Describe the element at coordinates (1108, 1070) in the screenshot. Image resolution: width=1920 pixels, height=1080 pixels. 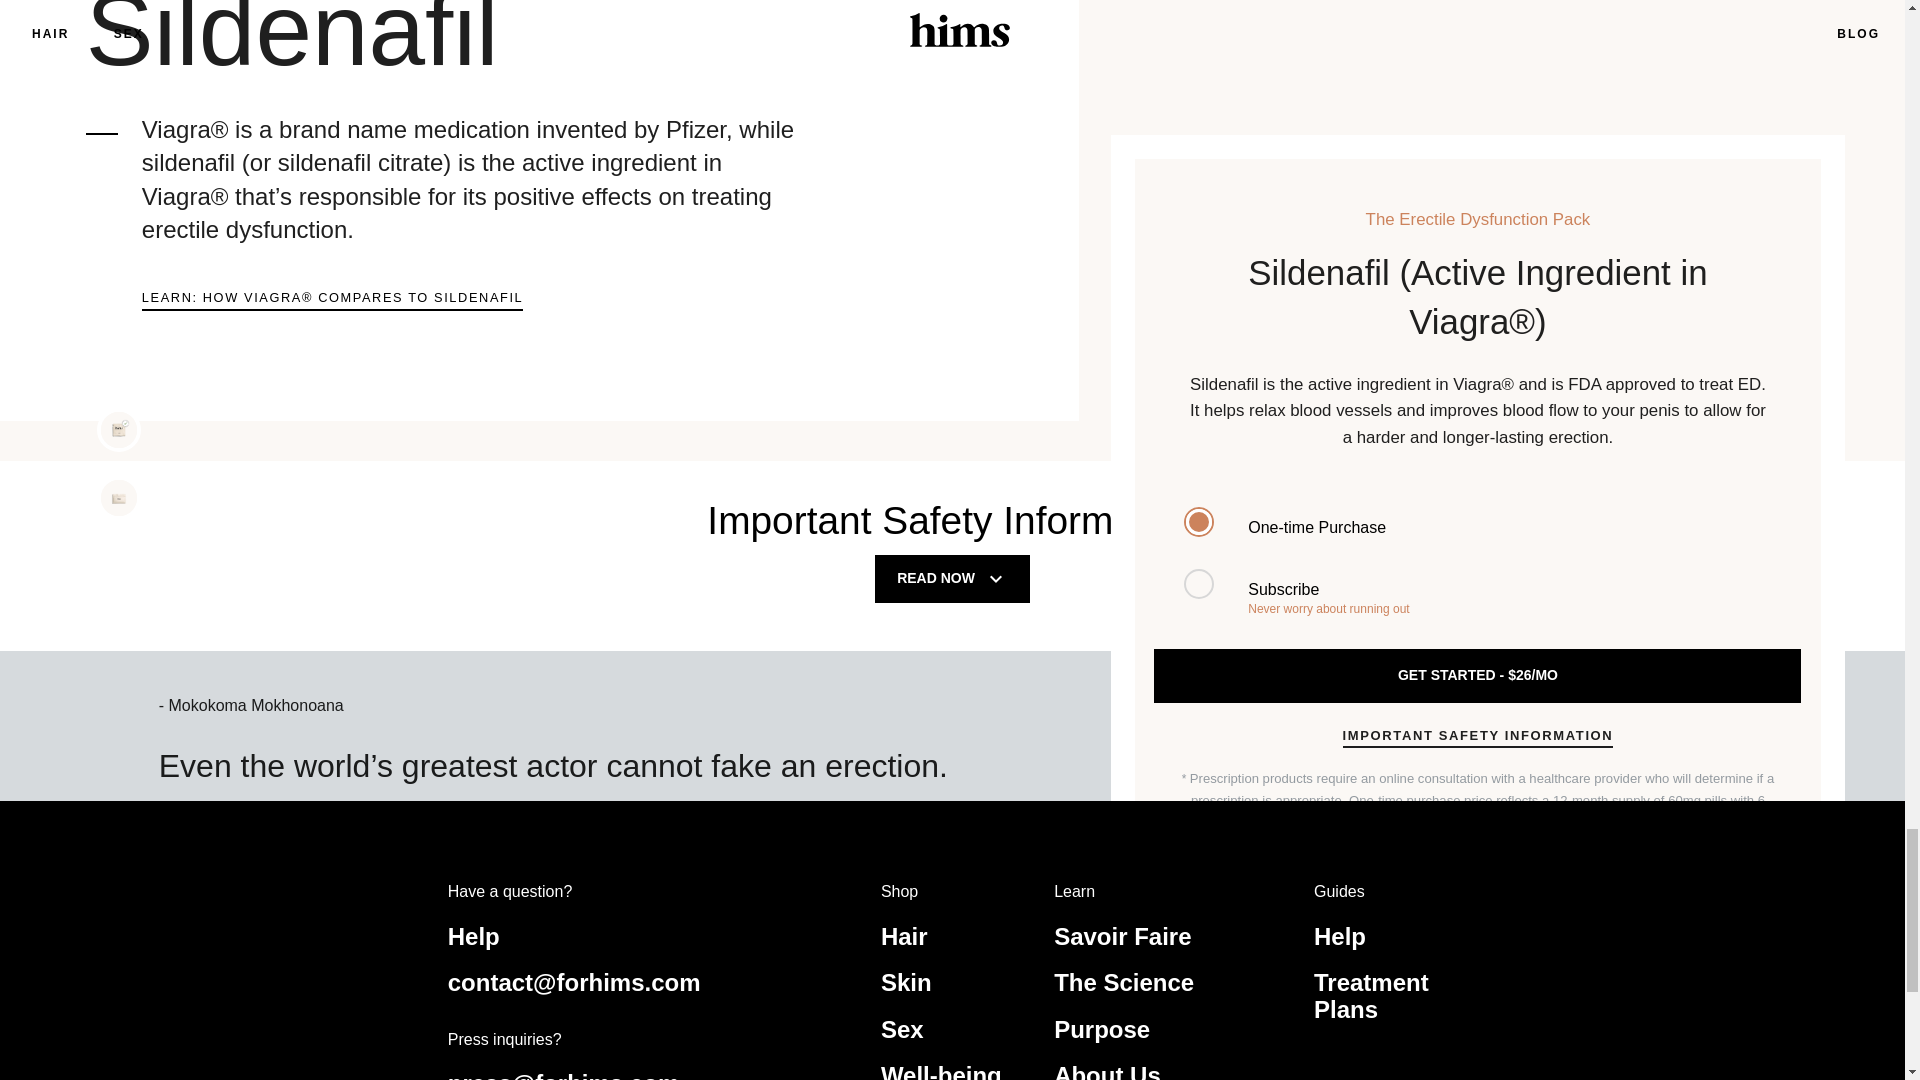
I see `About Us` at that location.